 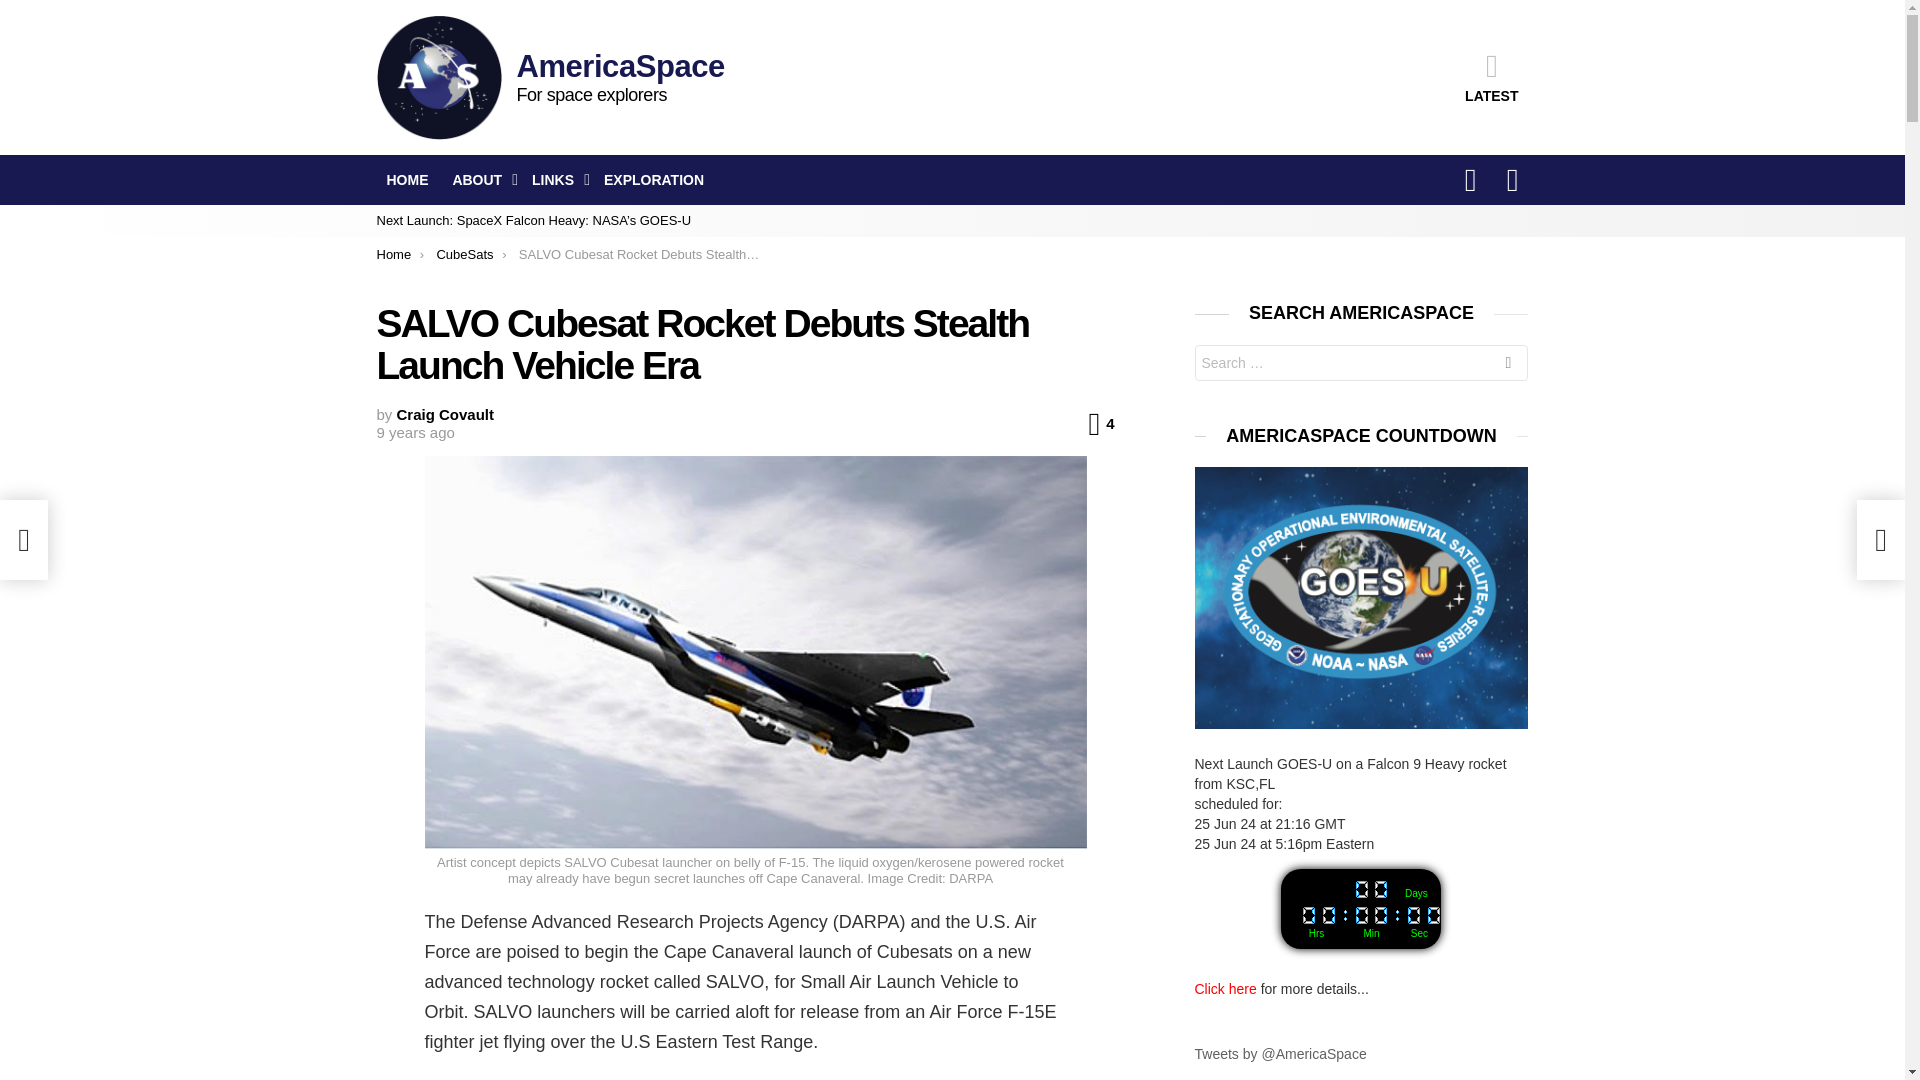 What do you see at coordinates (480, 180) in the screenshot?
I see `ABOUT` at bounding box center [480, 180].